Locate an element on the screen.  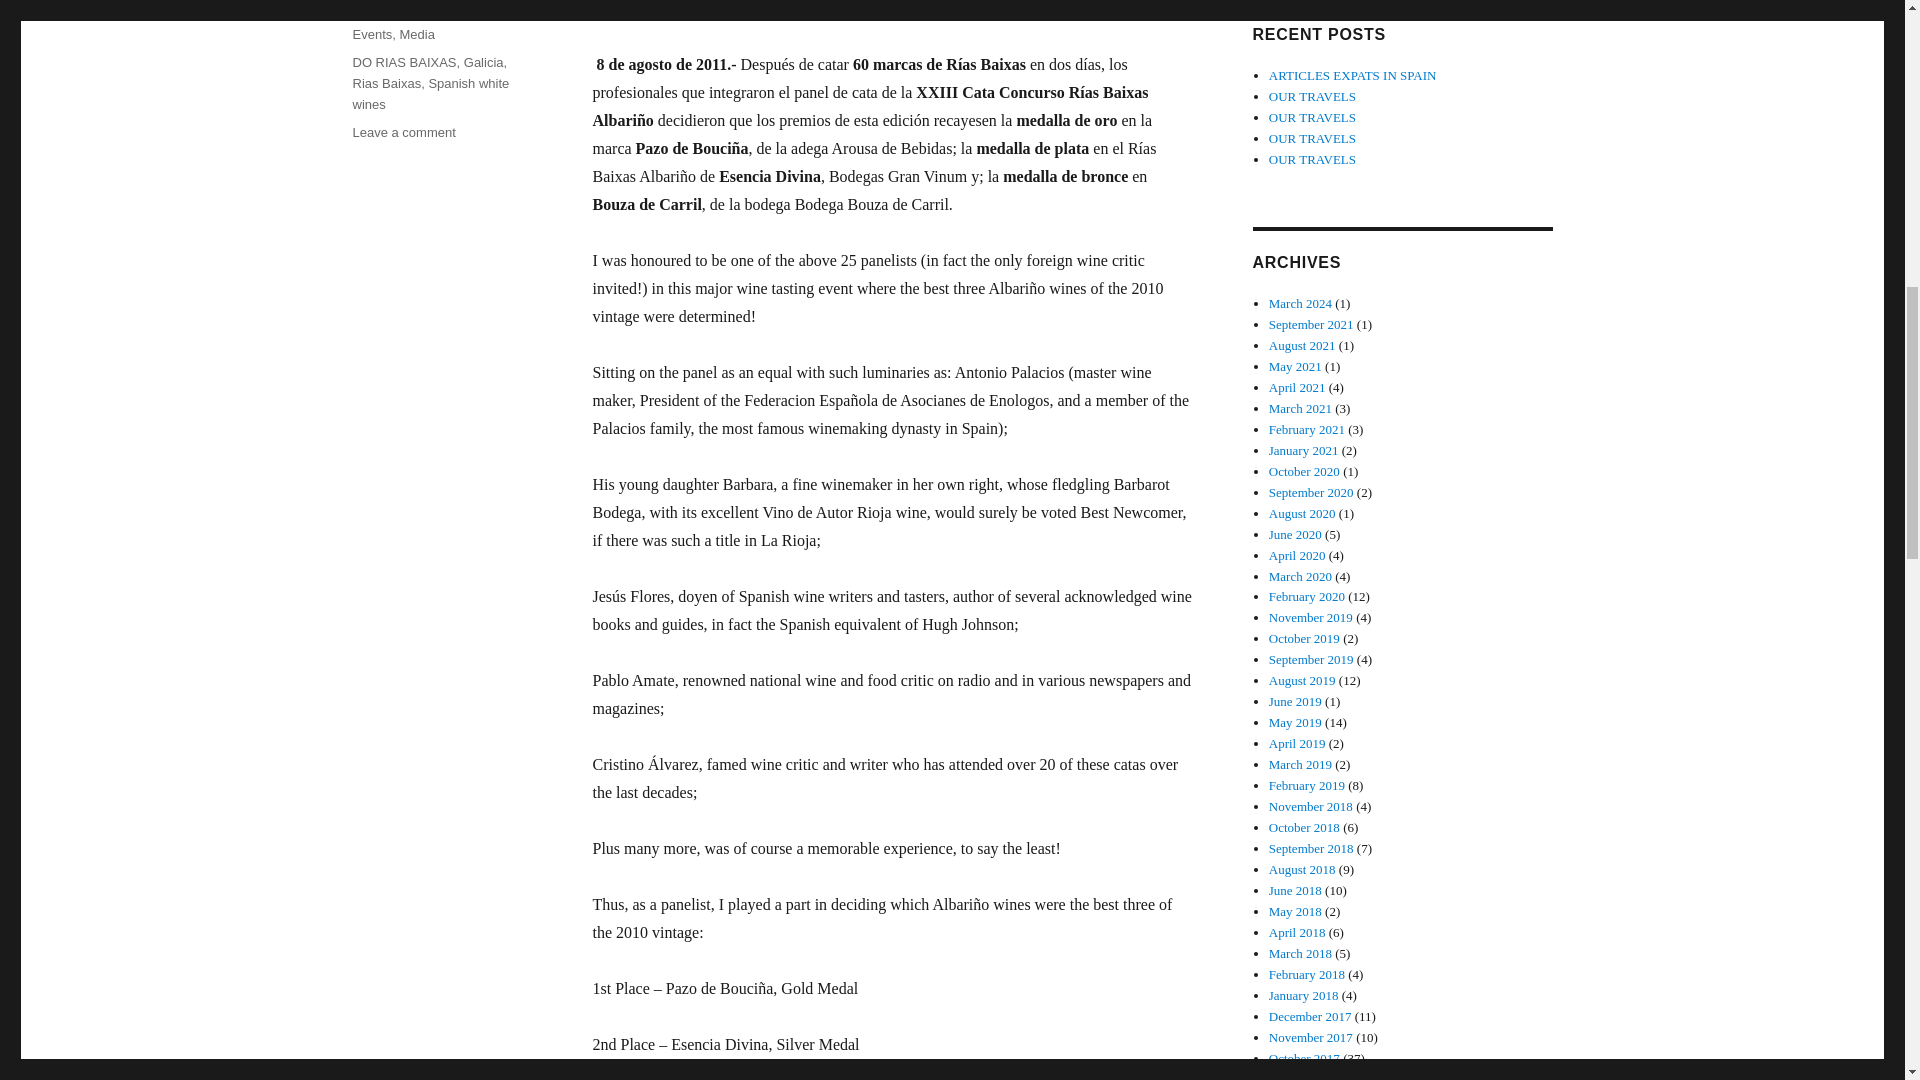
OUR TRAVELS is located at coordinates (1312, 160).